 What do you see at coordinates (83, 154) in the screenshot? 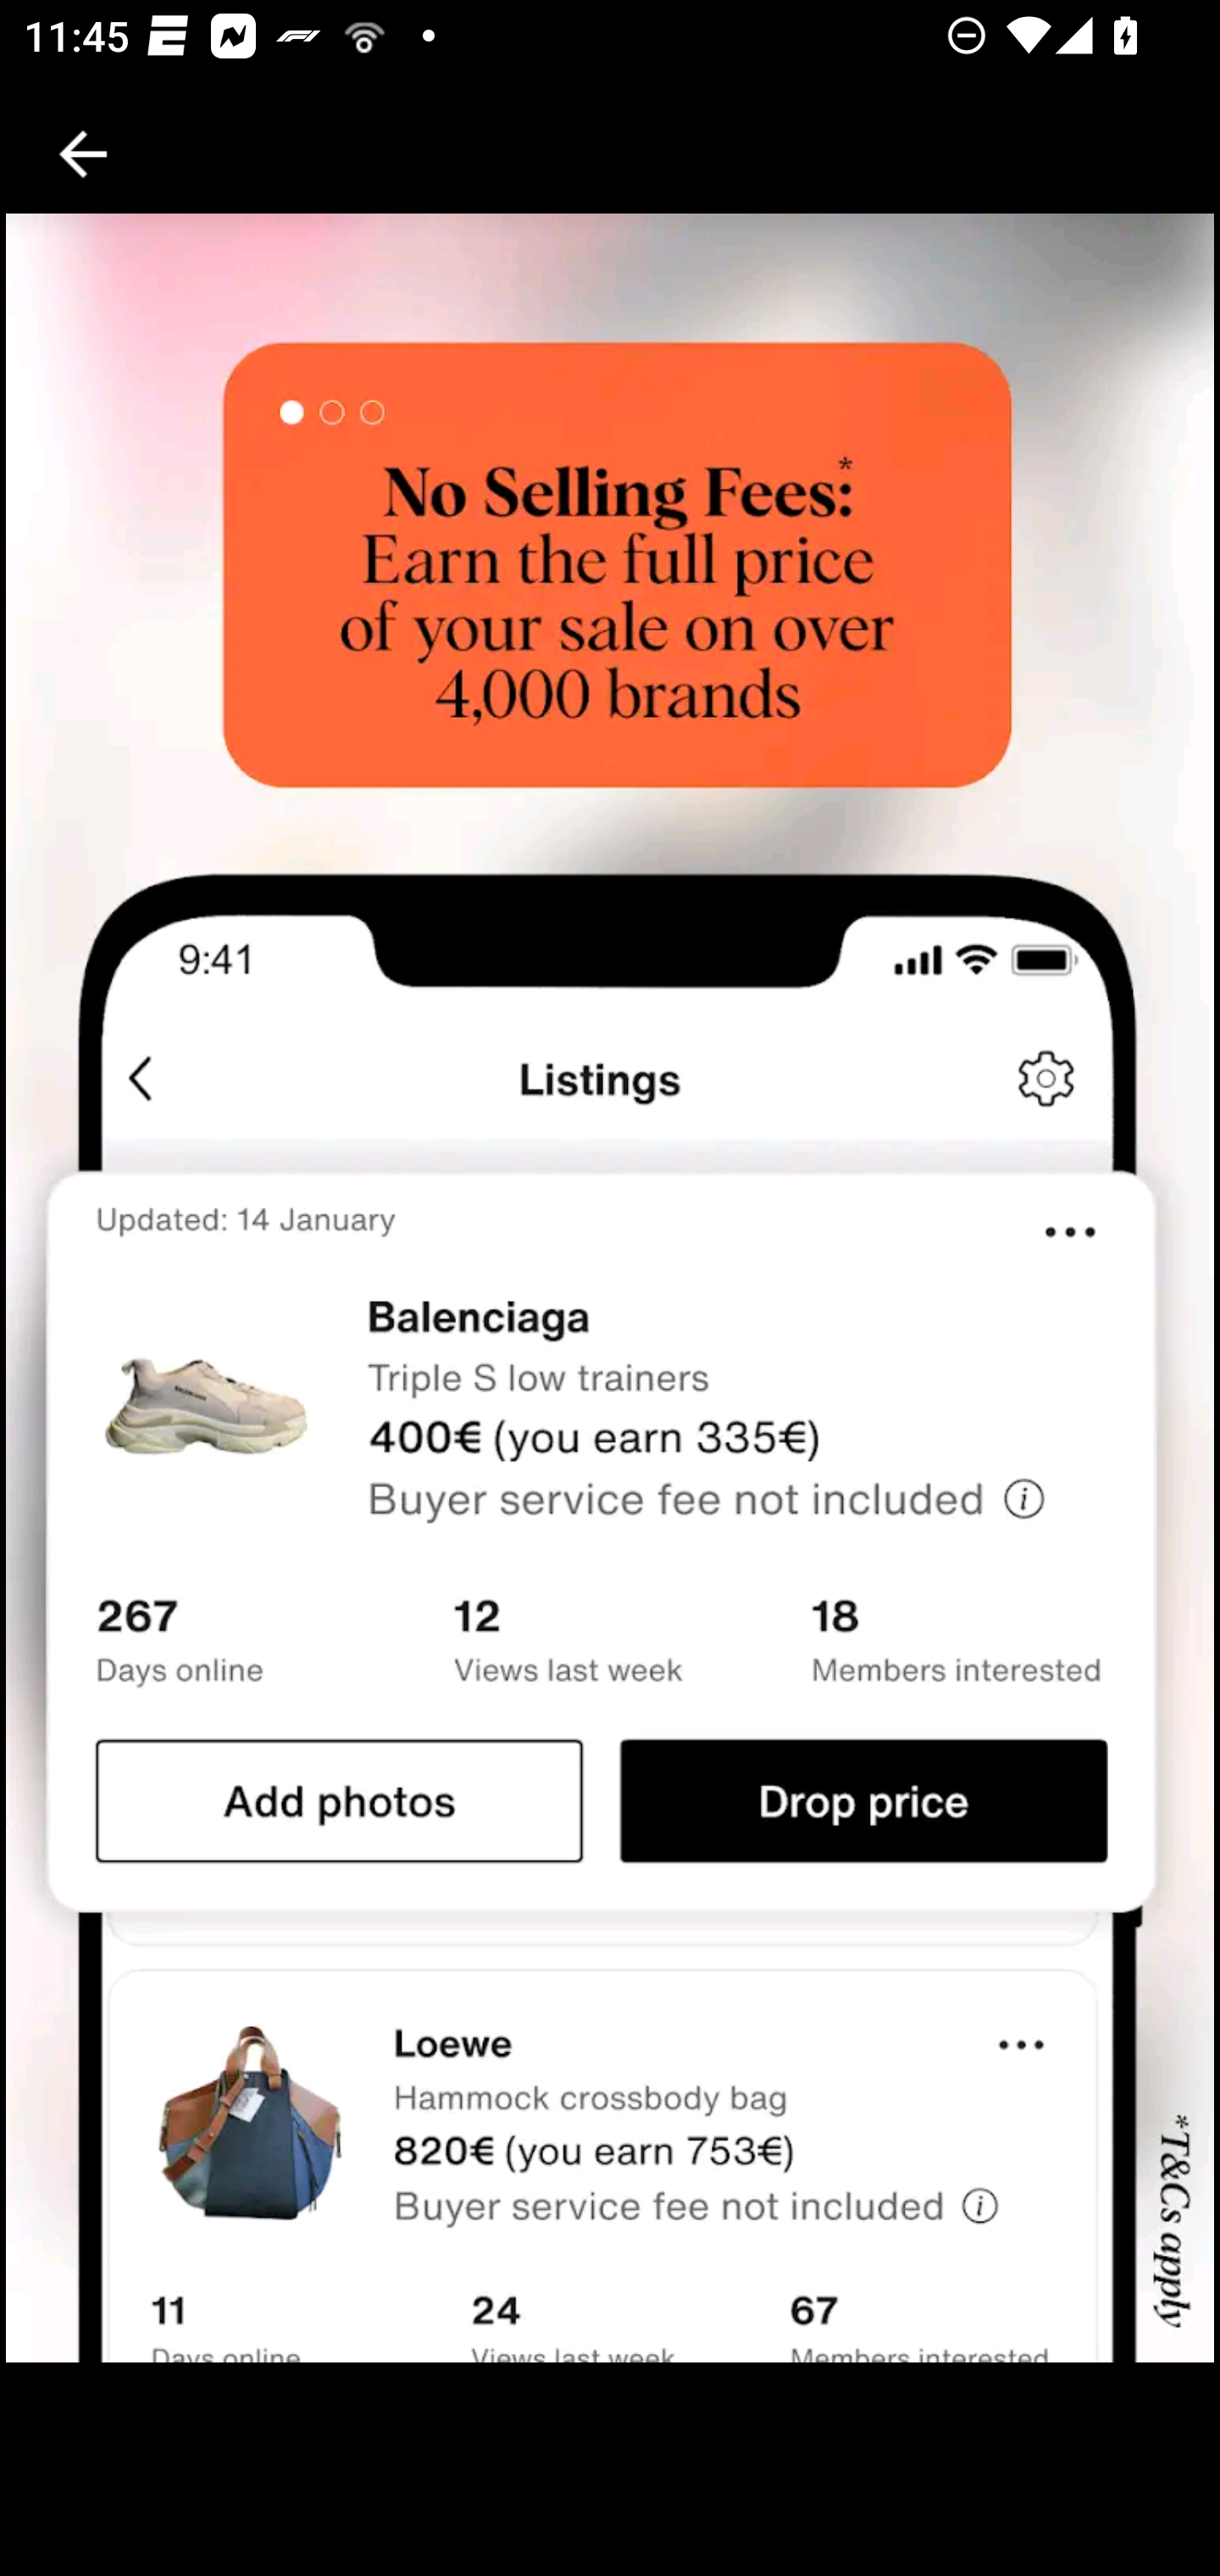
I see `Back` at bounding box center [83, 154].